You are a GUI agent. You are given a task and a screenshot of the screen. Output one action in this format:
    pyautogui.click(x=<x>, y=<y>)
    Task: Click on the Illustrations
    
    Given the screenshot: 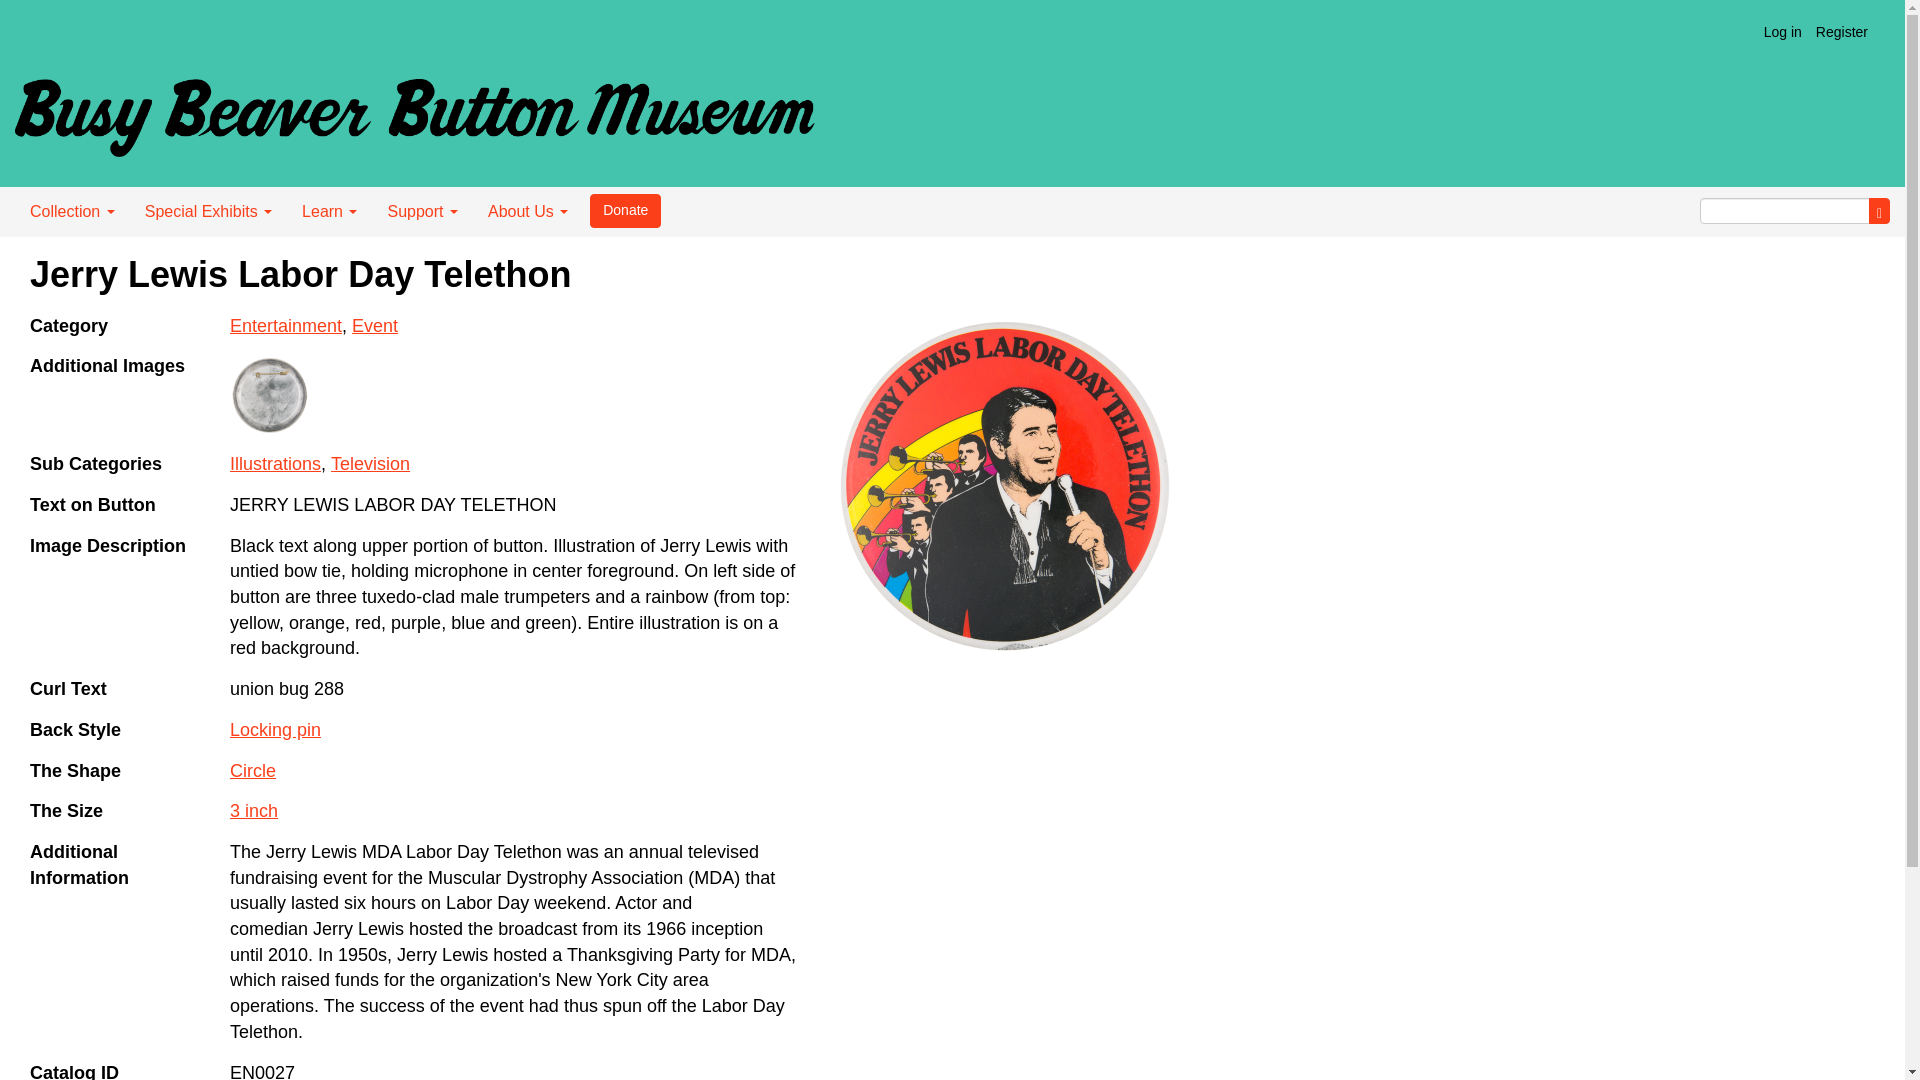 What is the action you would take?
    pyautogui.click(x=275, y=464)
    